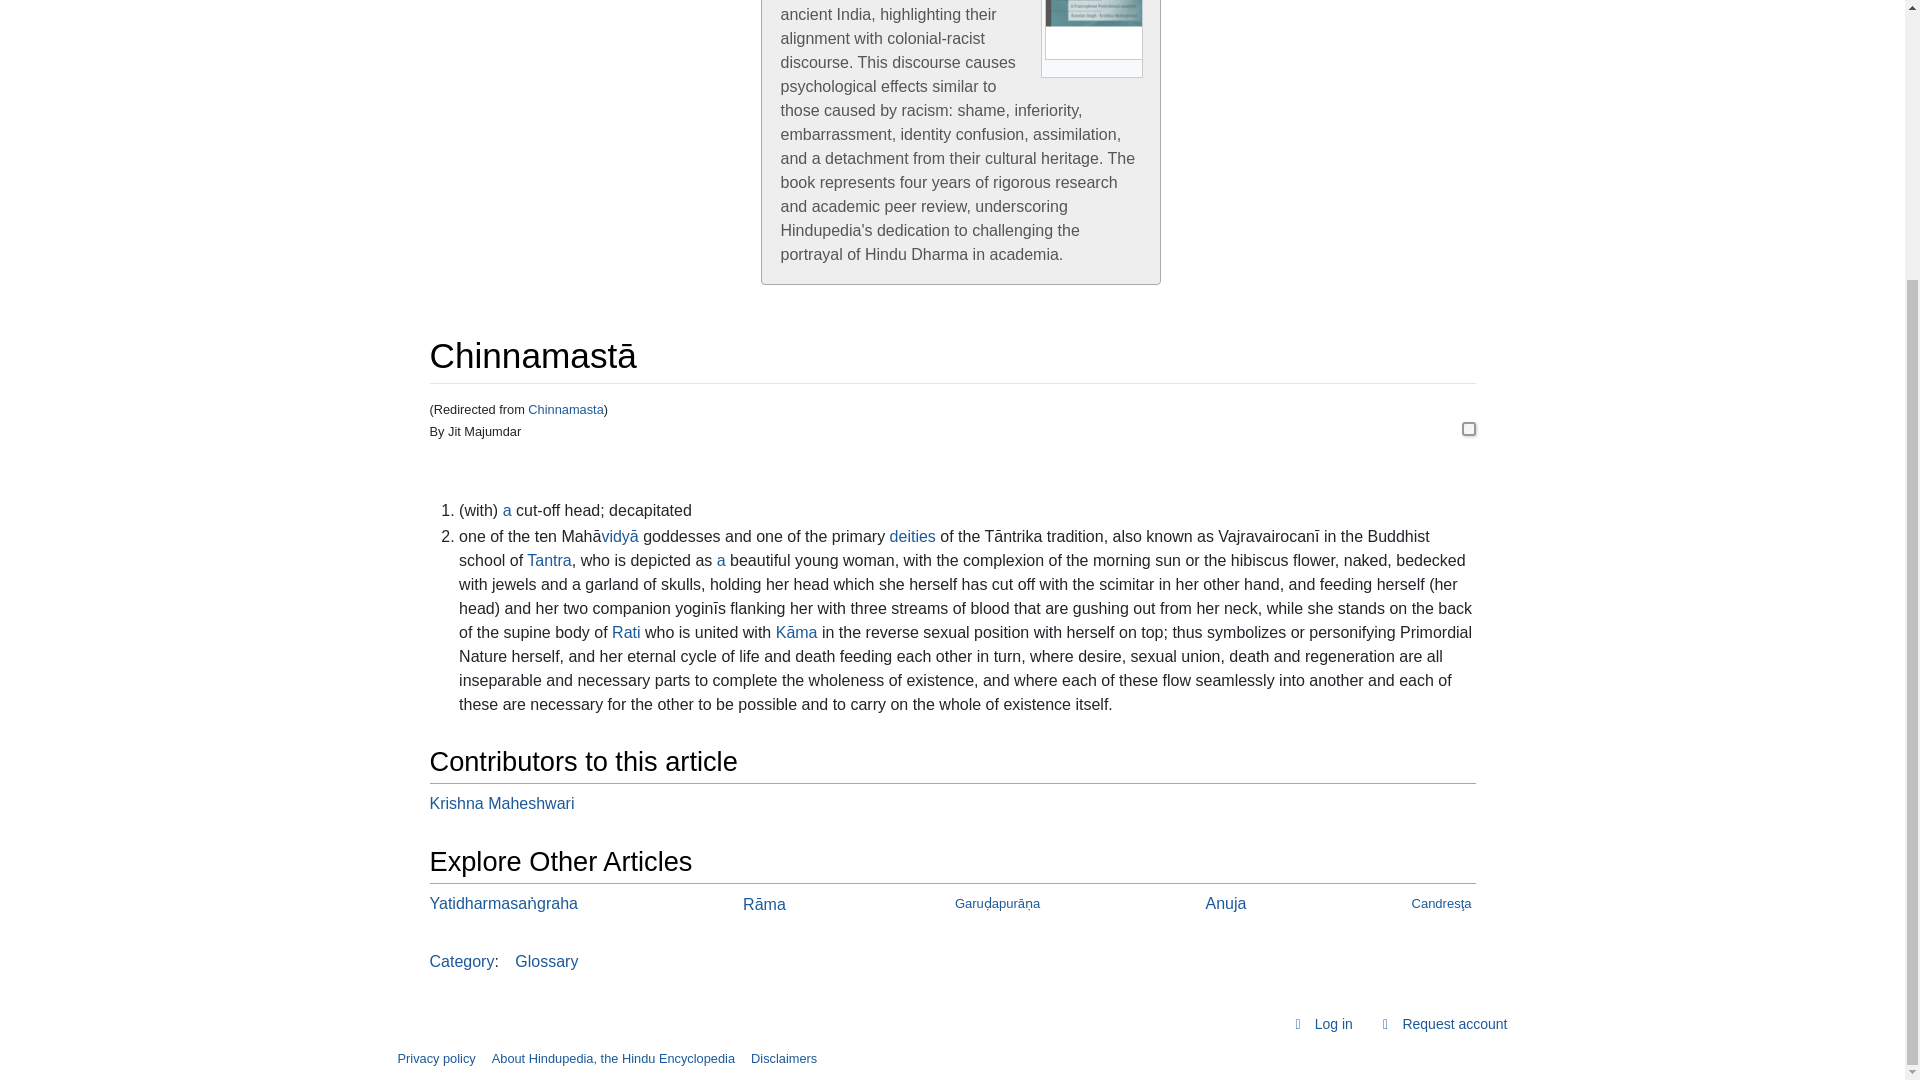  I want to click on Category, so click(462, 960).